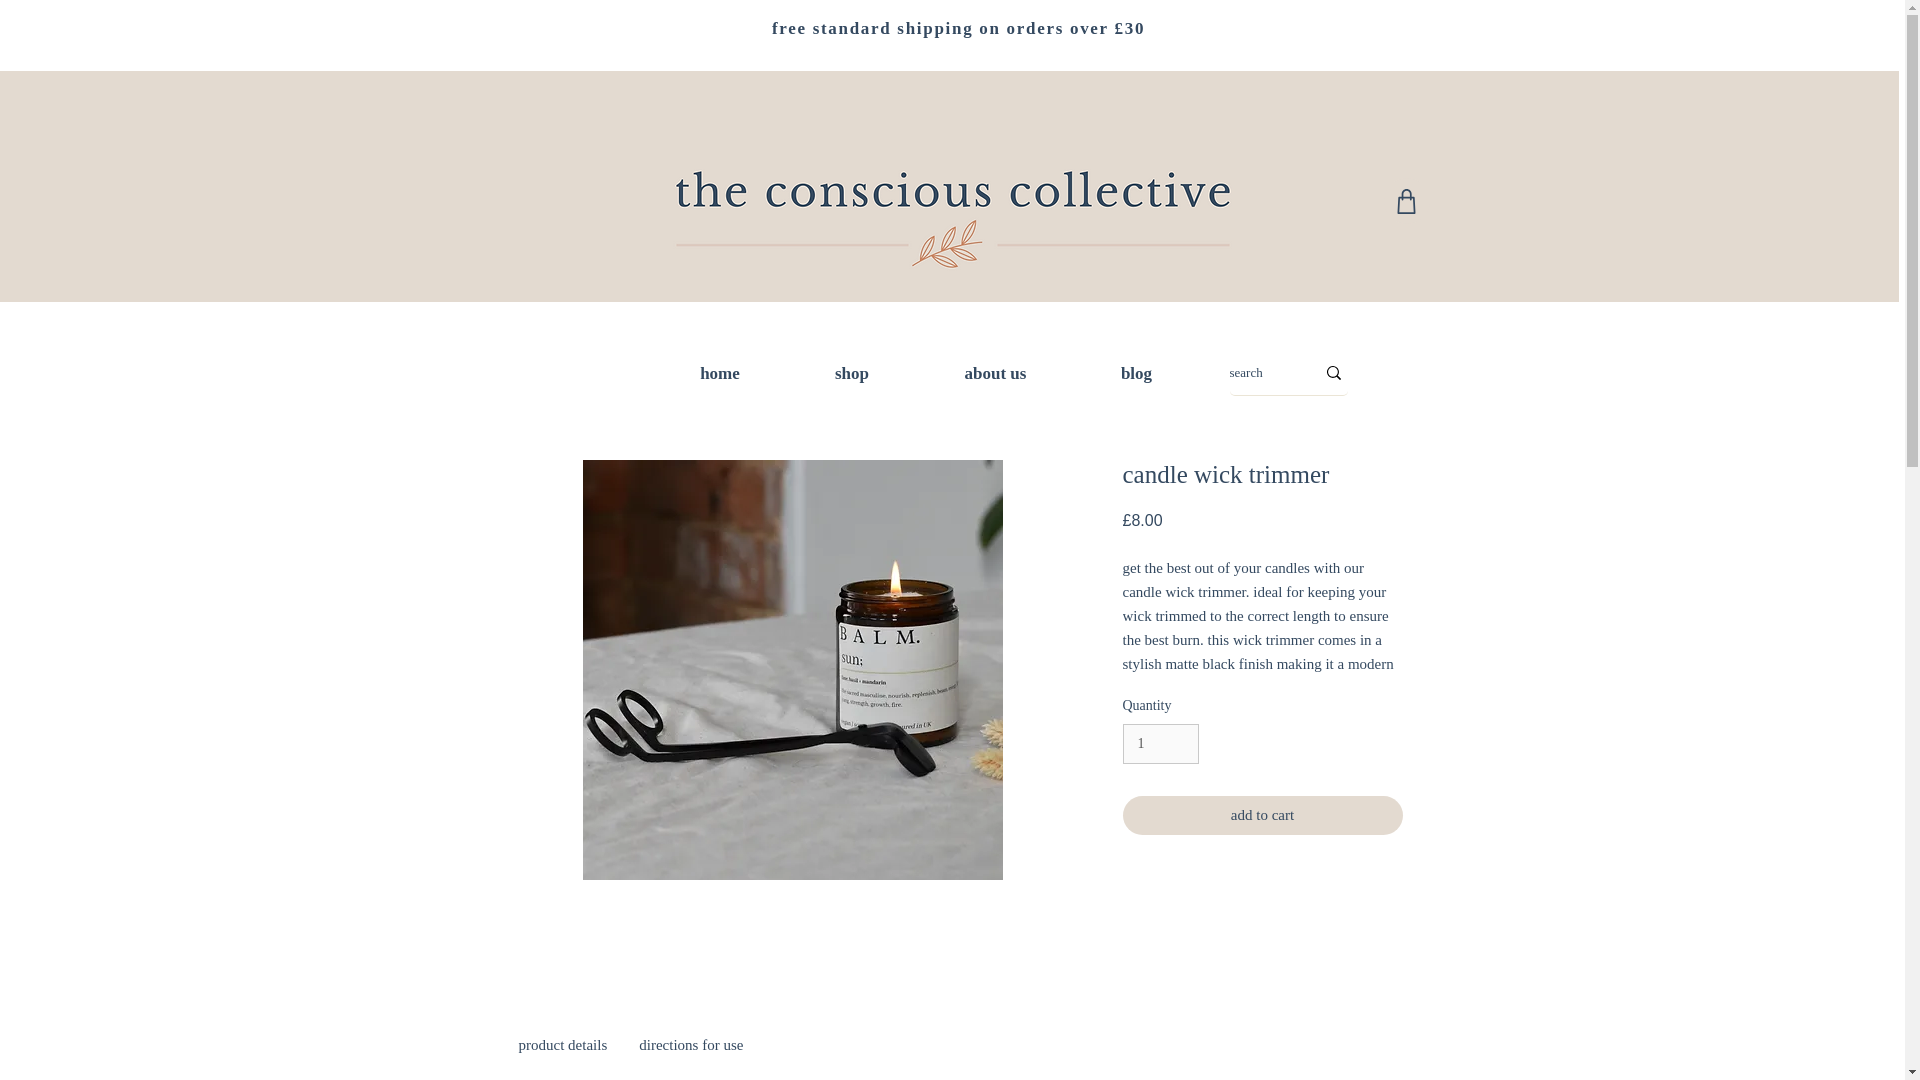 The image size is (1920, 1080). Describe the element at coordinates (562, 1046) in the screenshot. I see `Use right and left arrows to navigate between tabs` at that location.